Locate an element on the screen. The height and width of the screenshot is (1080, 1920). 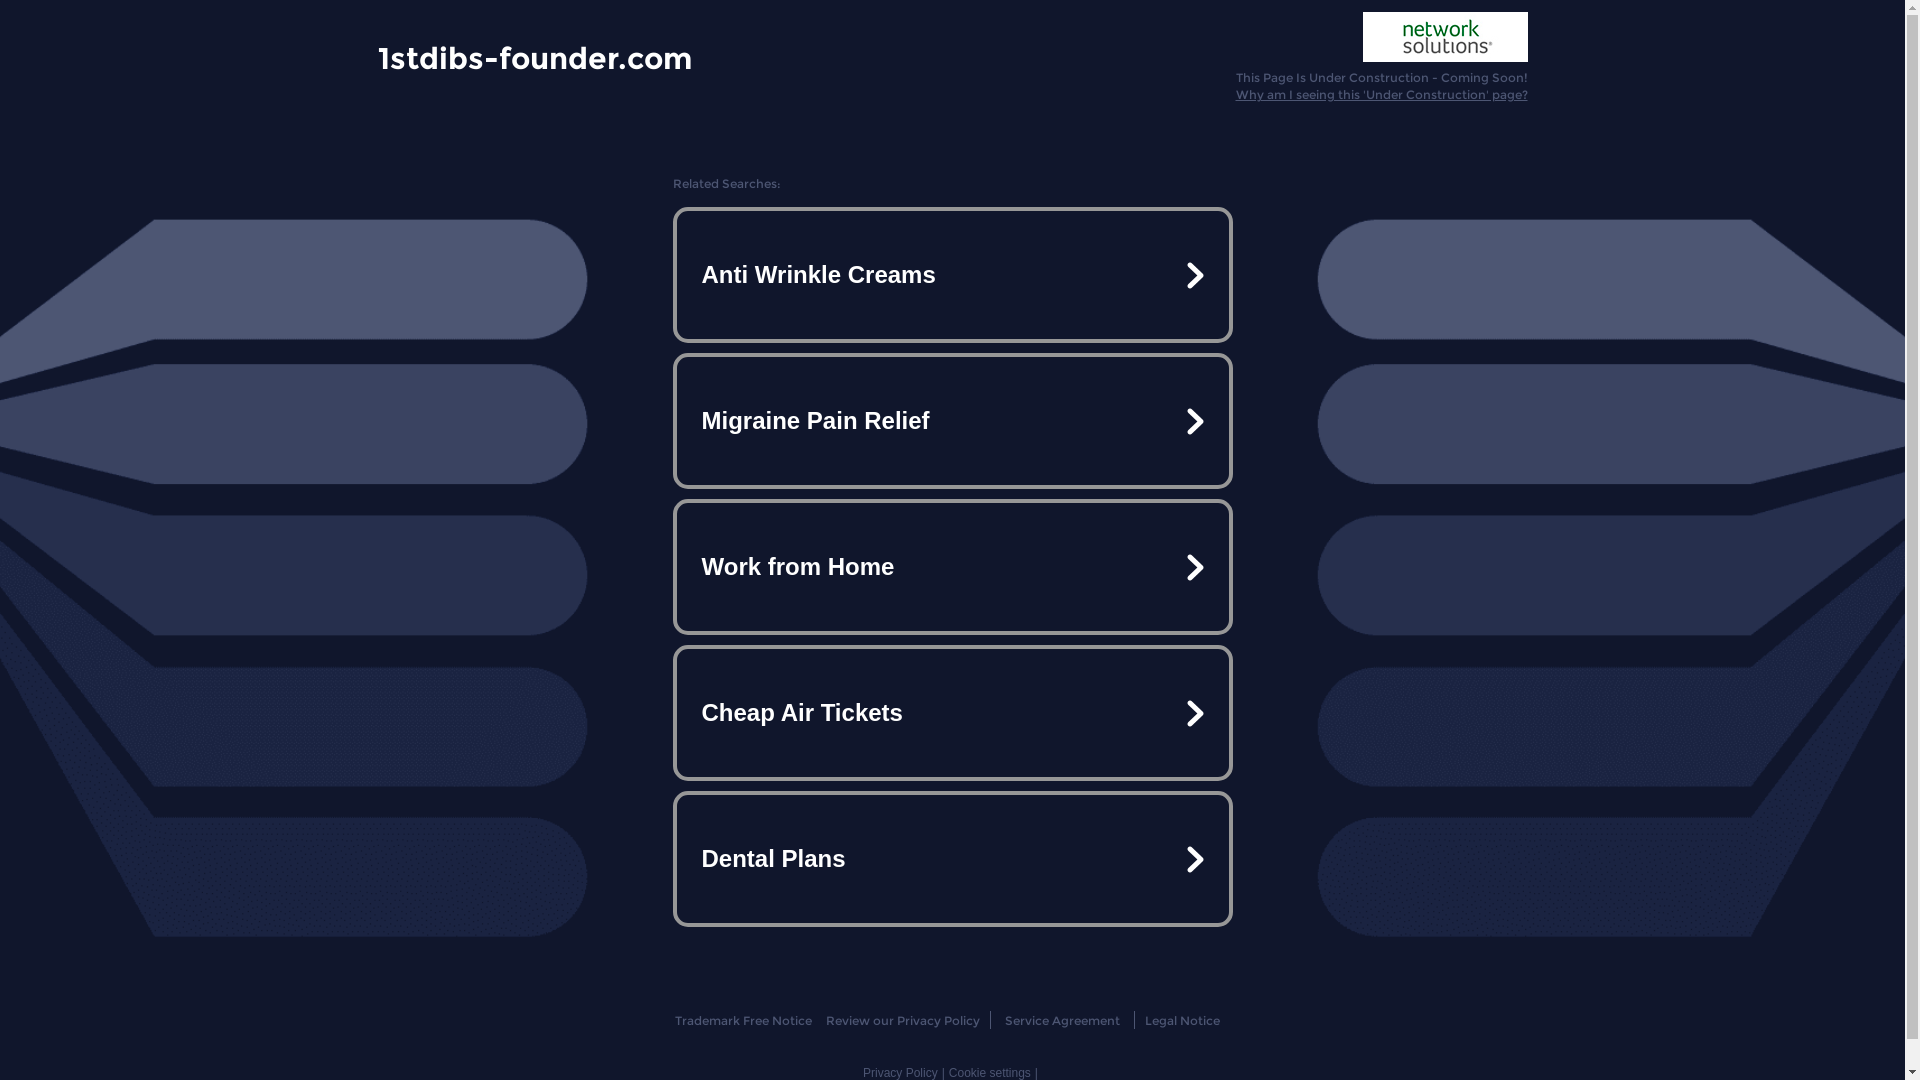
1stdibs-founder.com is located at coordinates (535, 57).